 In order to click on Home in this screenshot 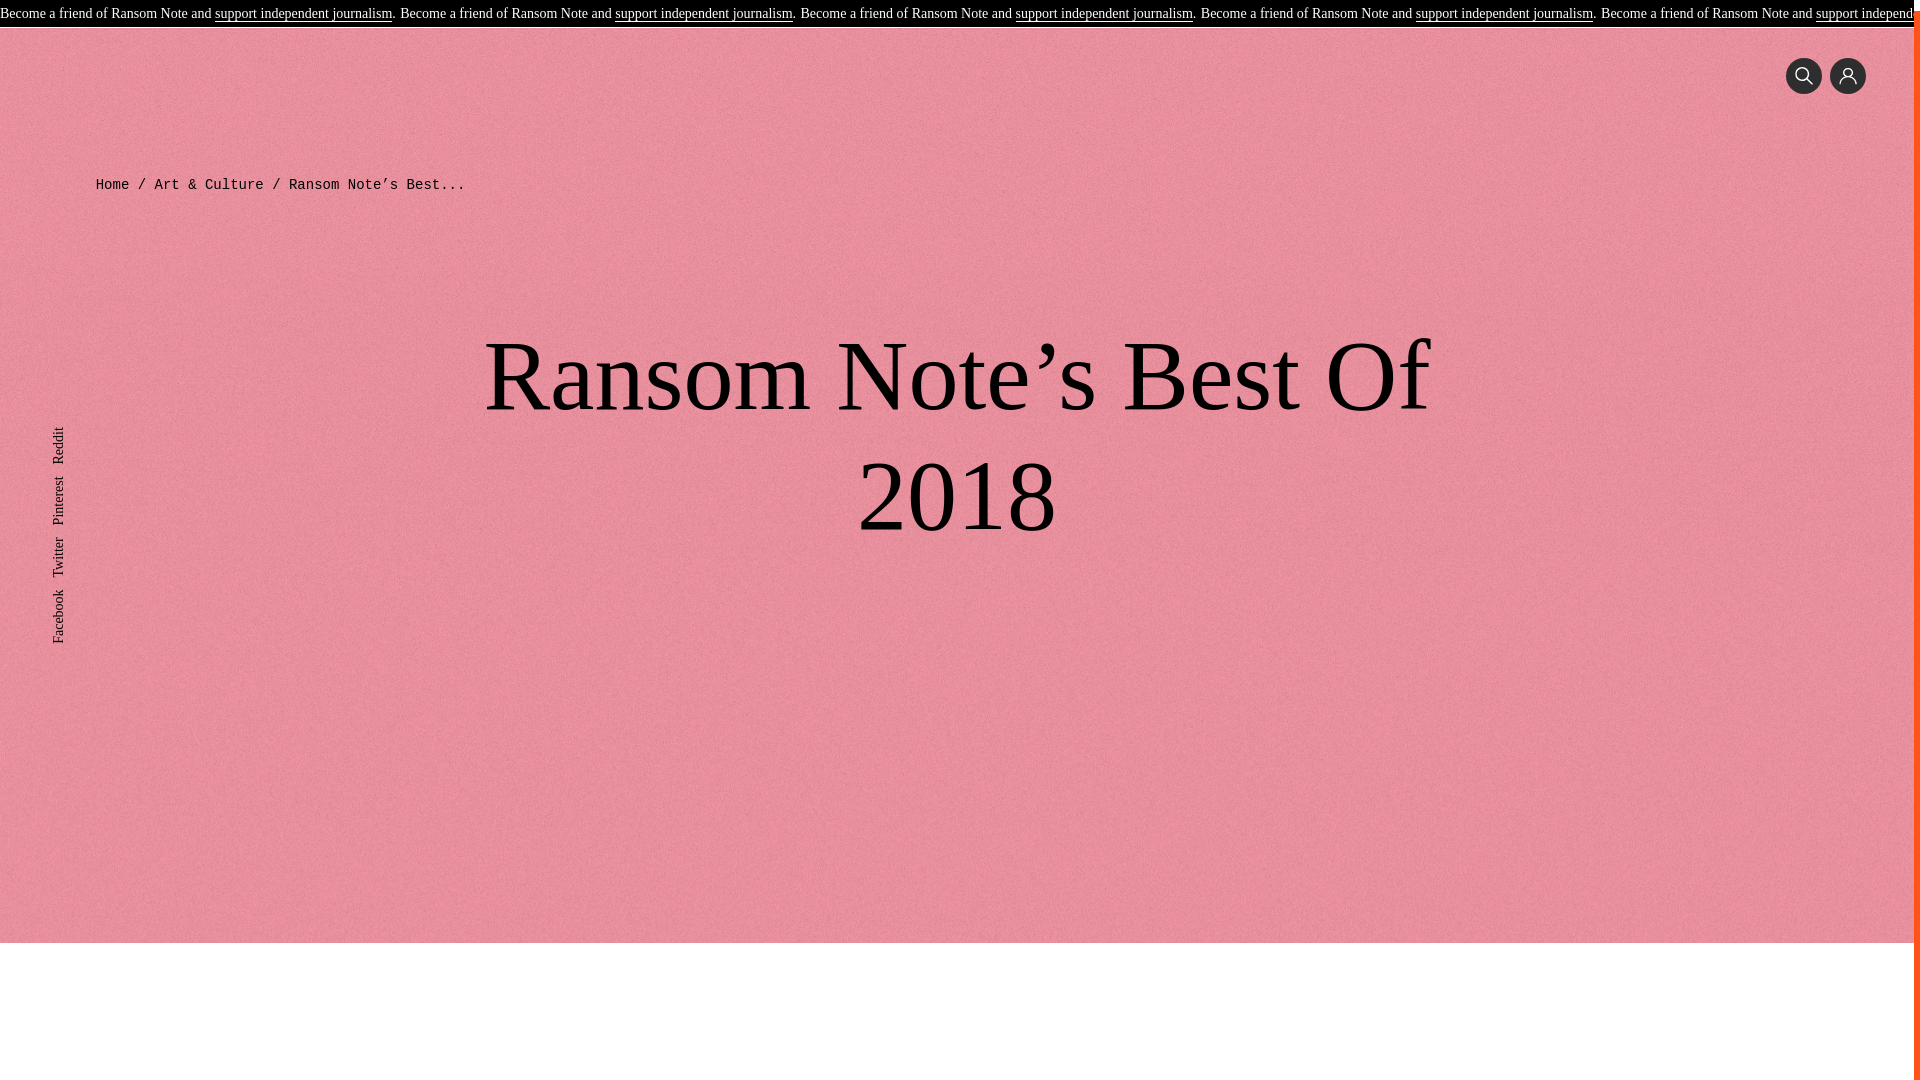, I will do `click(113, 185)`.